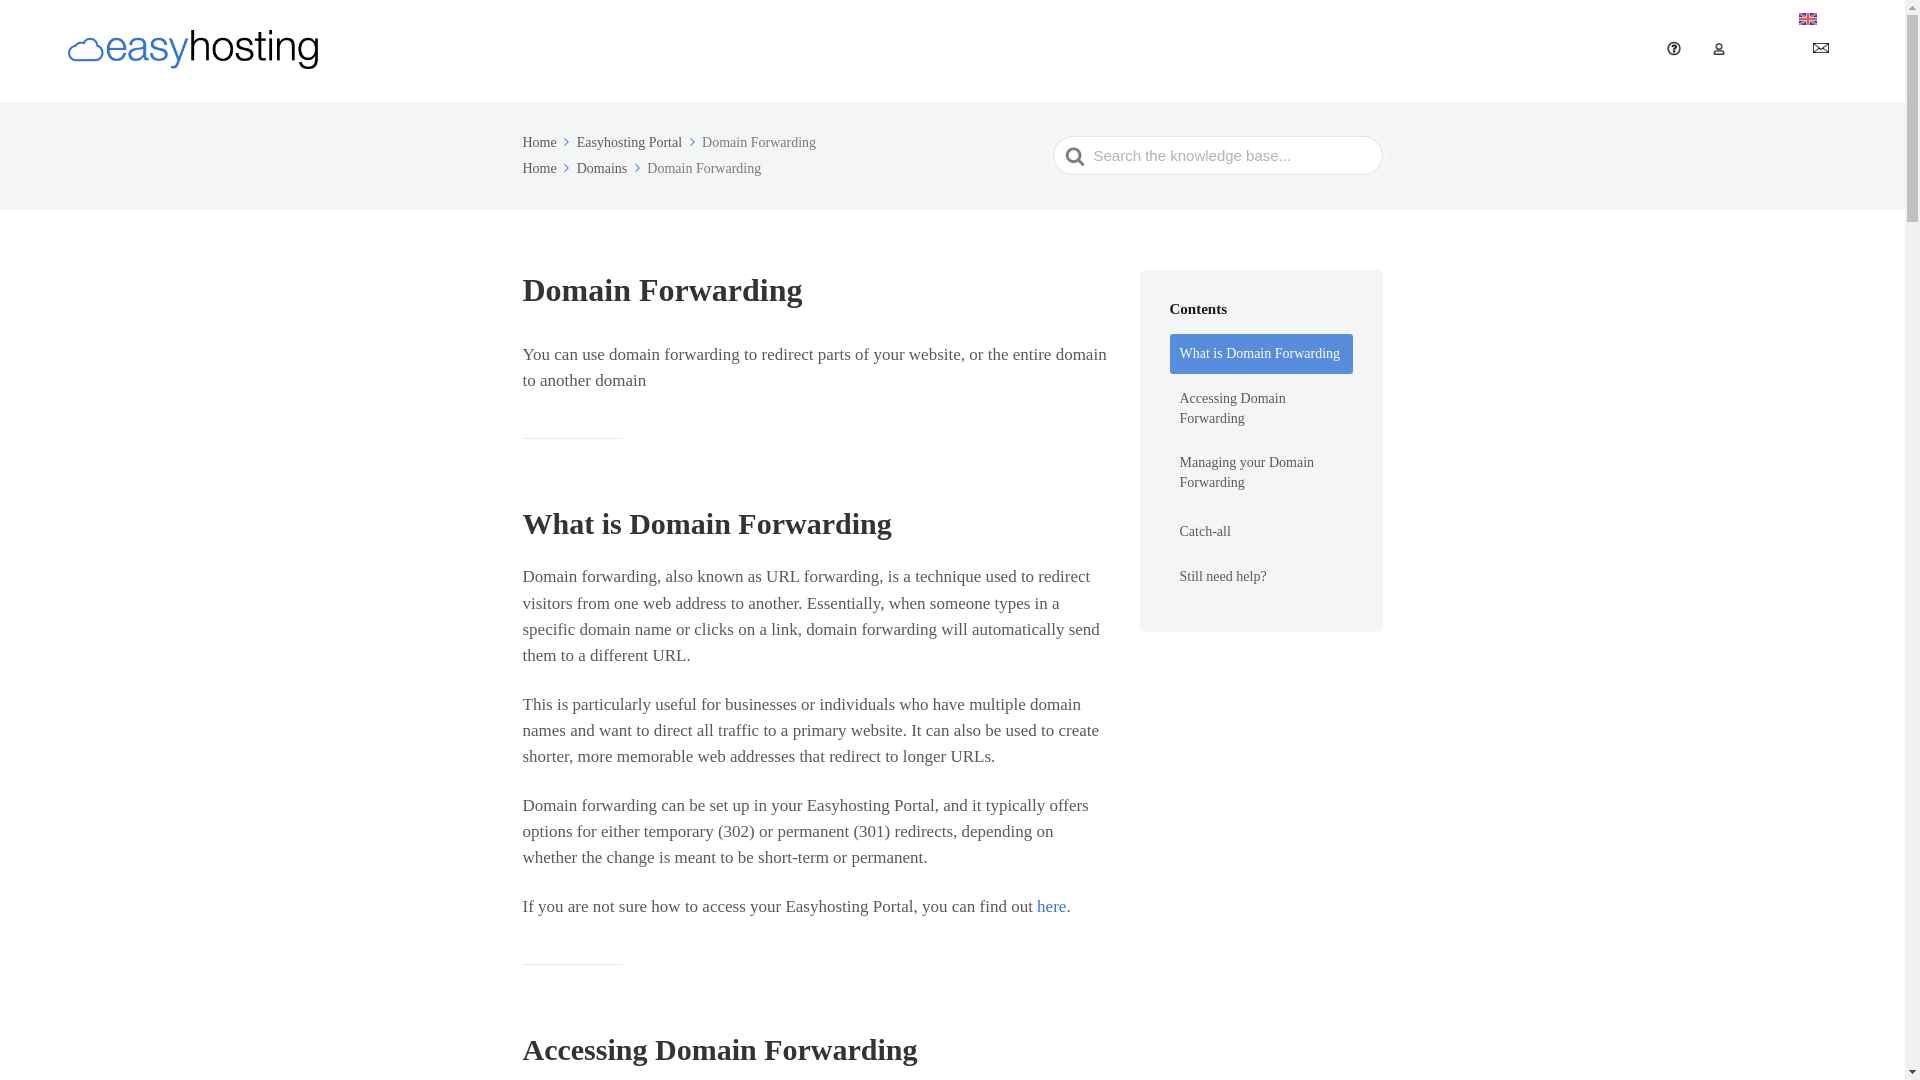 This screenshot has width=1920, height=1080. I want to click on Home, so click(547, 142).